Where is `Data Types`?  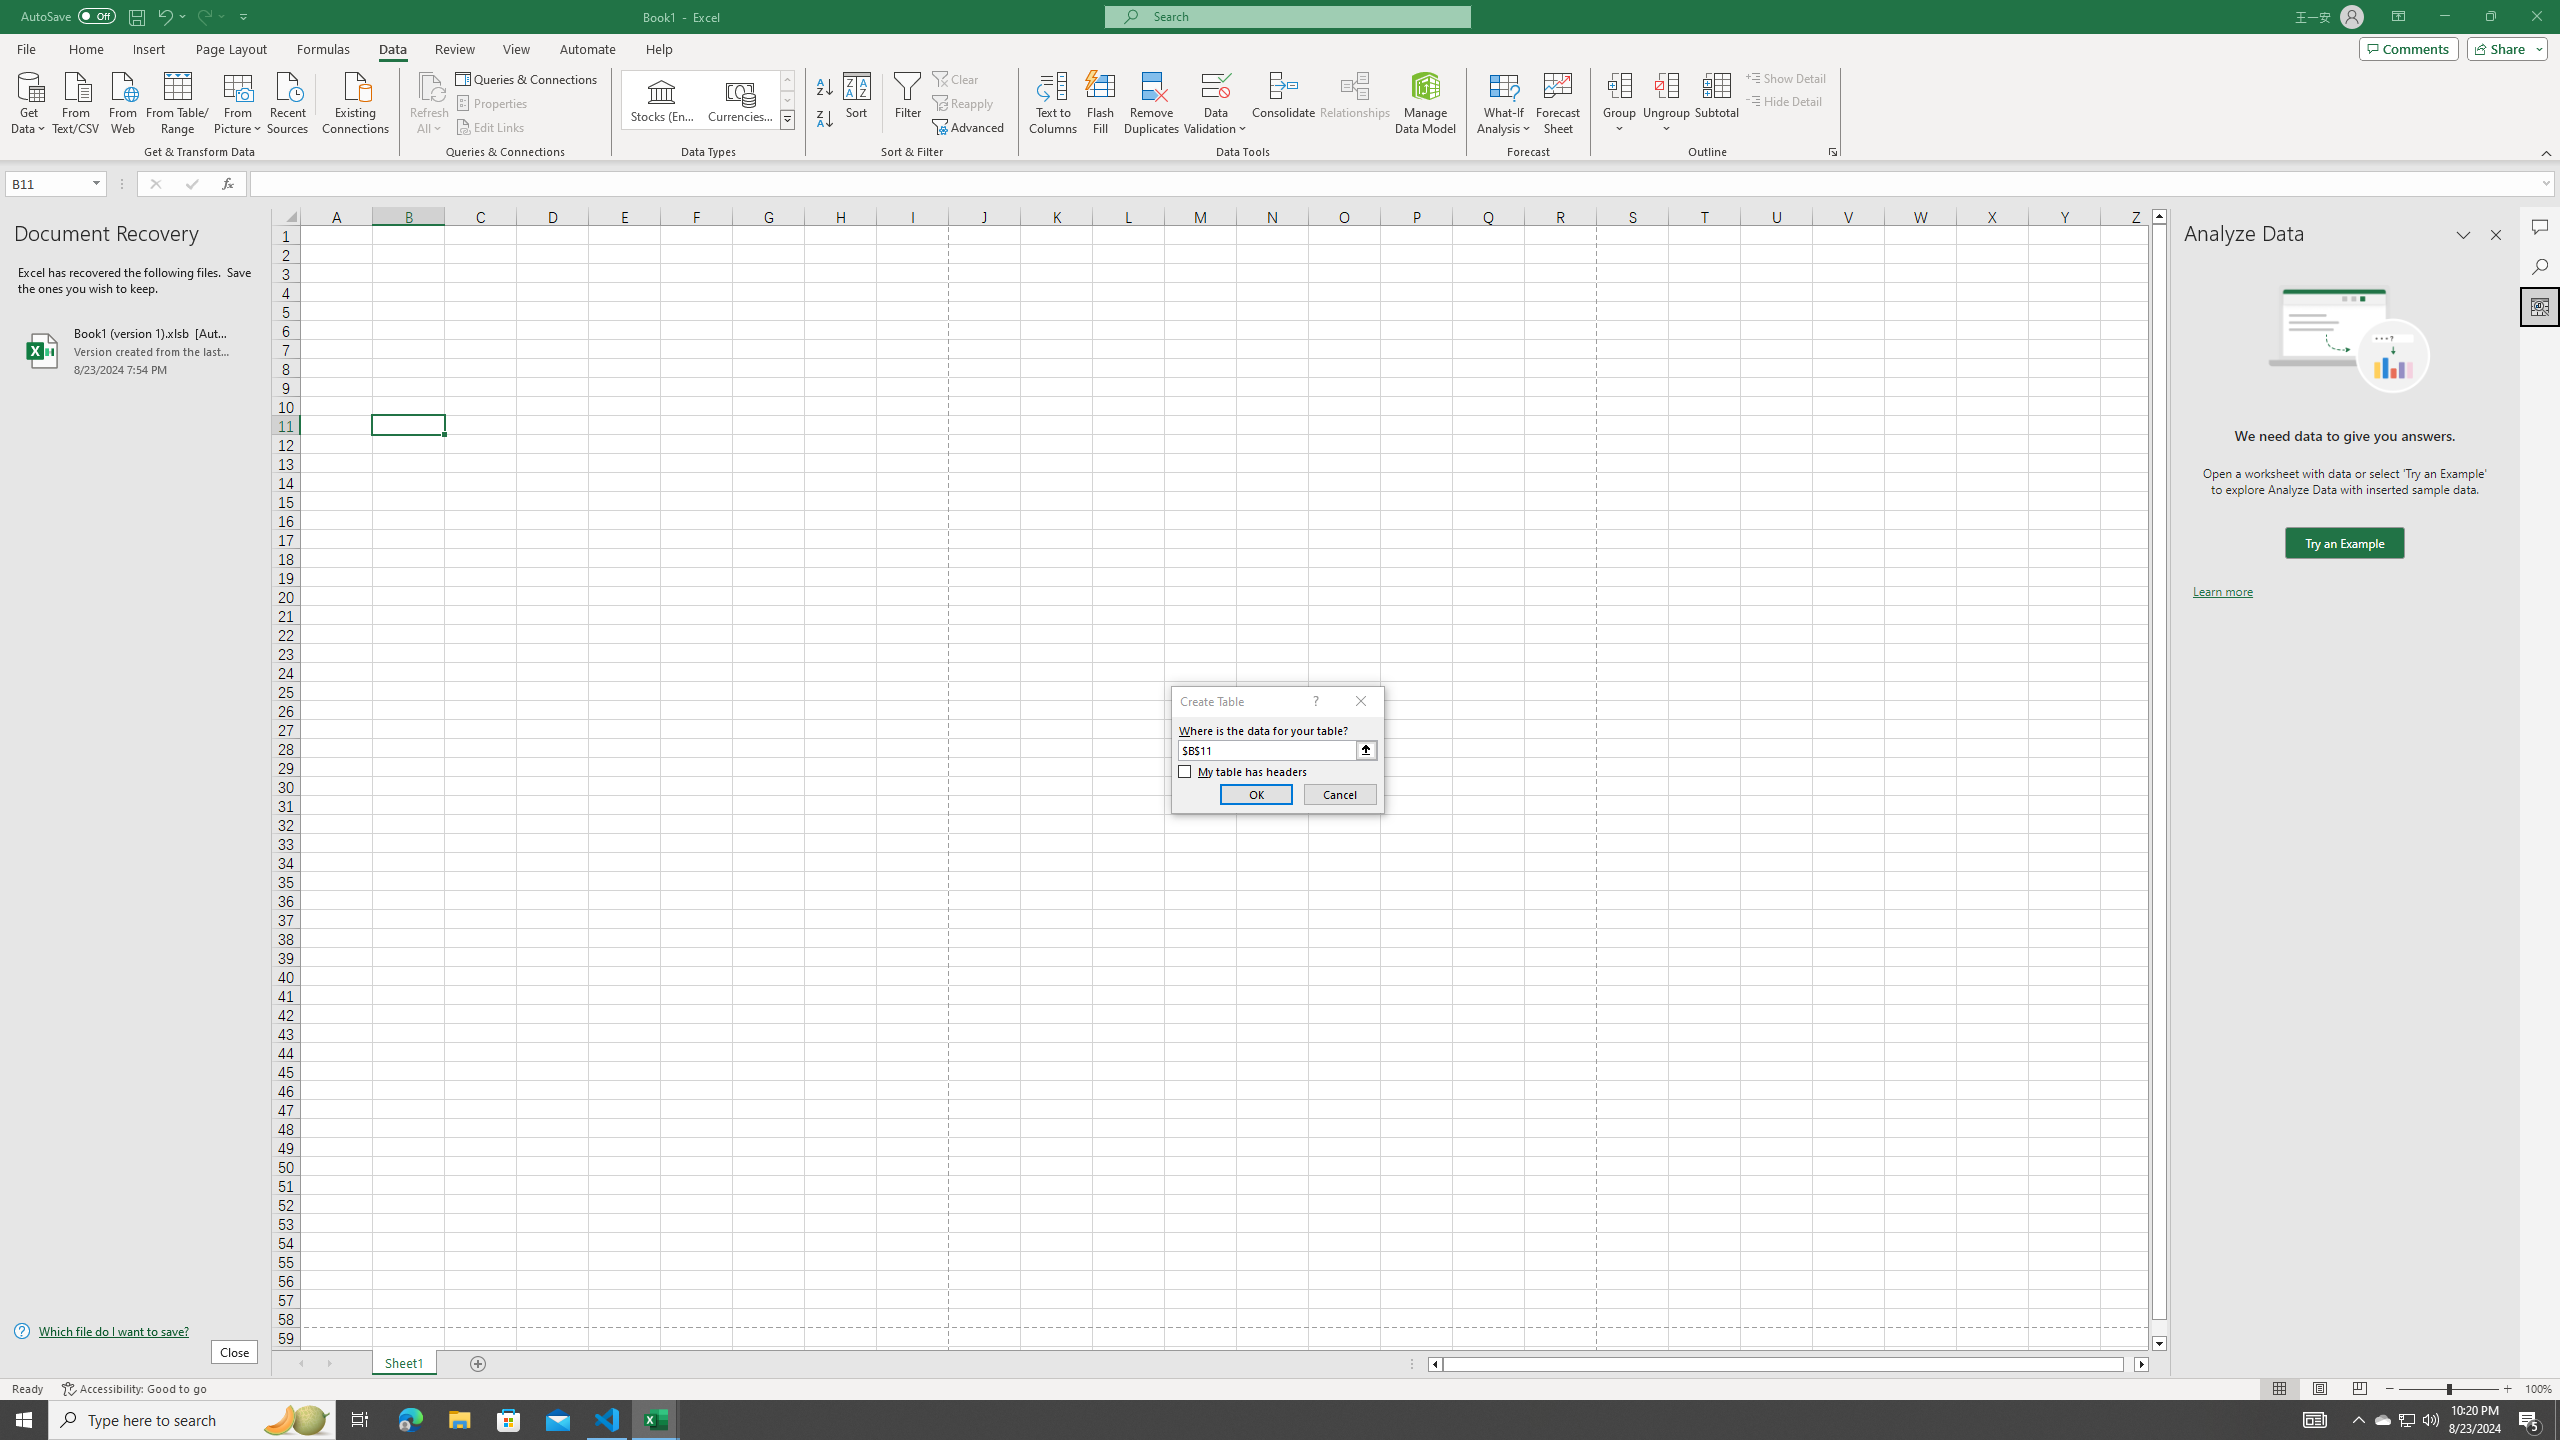 Data Types is located at coordinates (788, 119).